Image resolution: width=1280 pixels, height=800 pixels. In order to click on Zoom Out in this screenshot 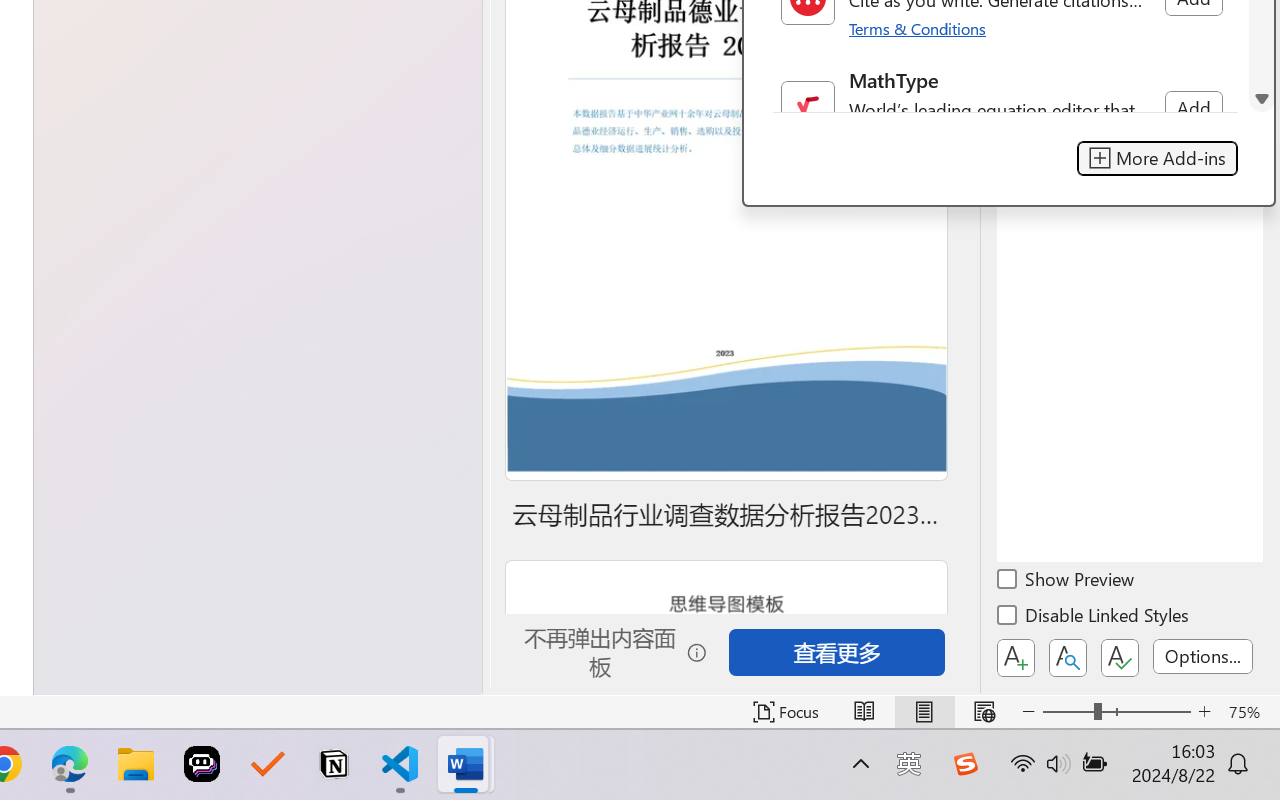, I will do `click(1068, 712)`.